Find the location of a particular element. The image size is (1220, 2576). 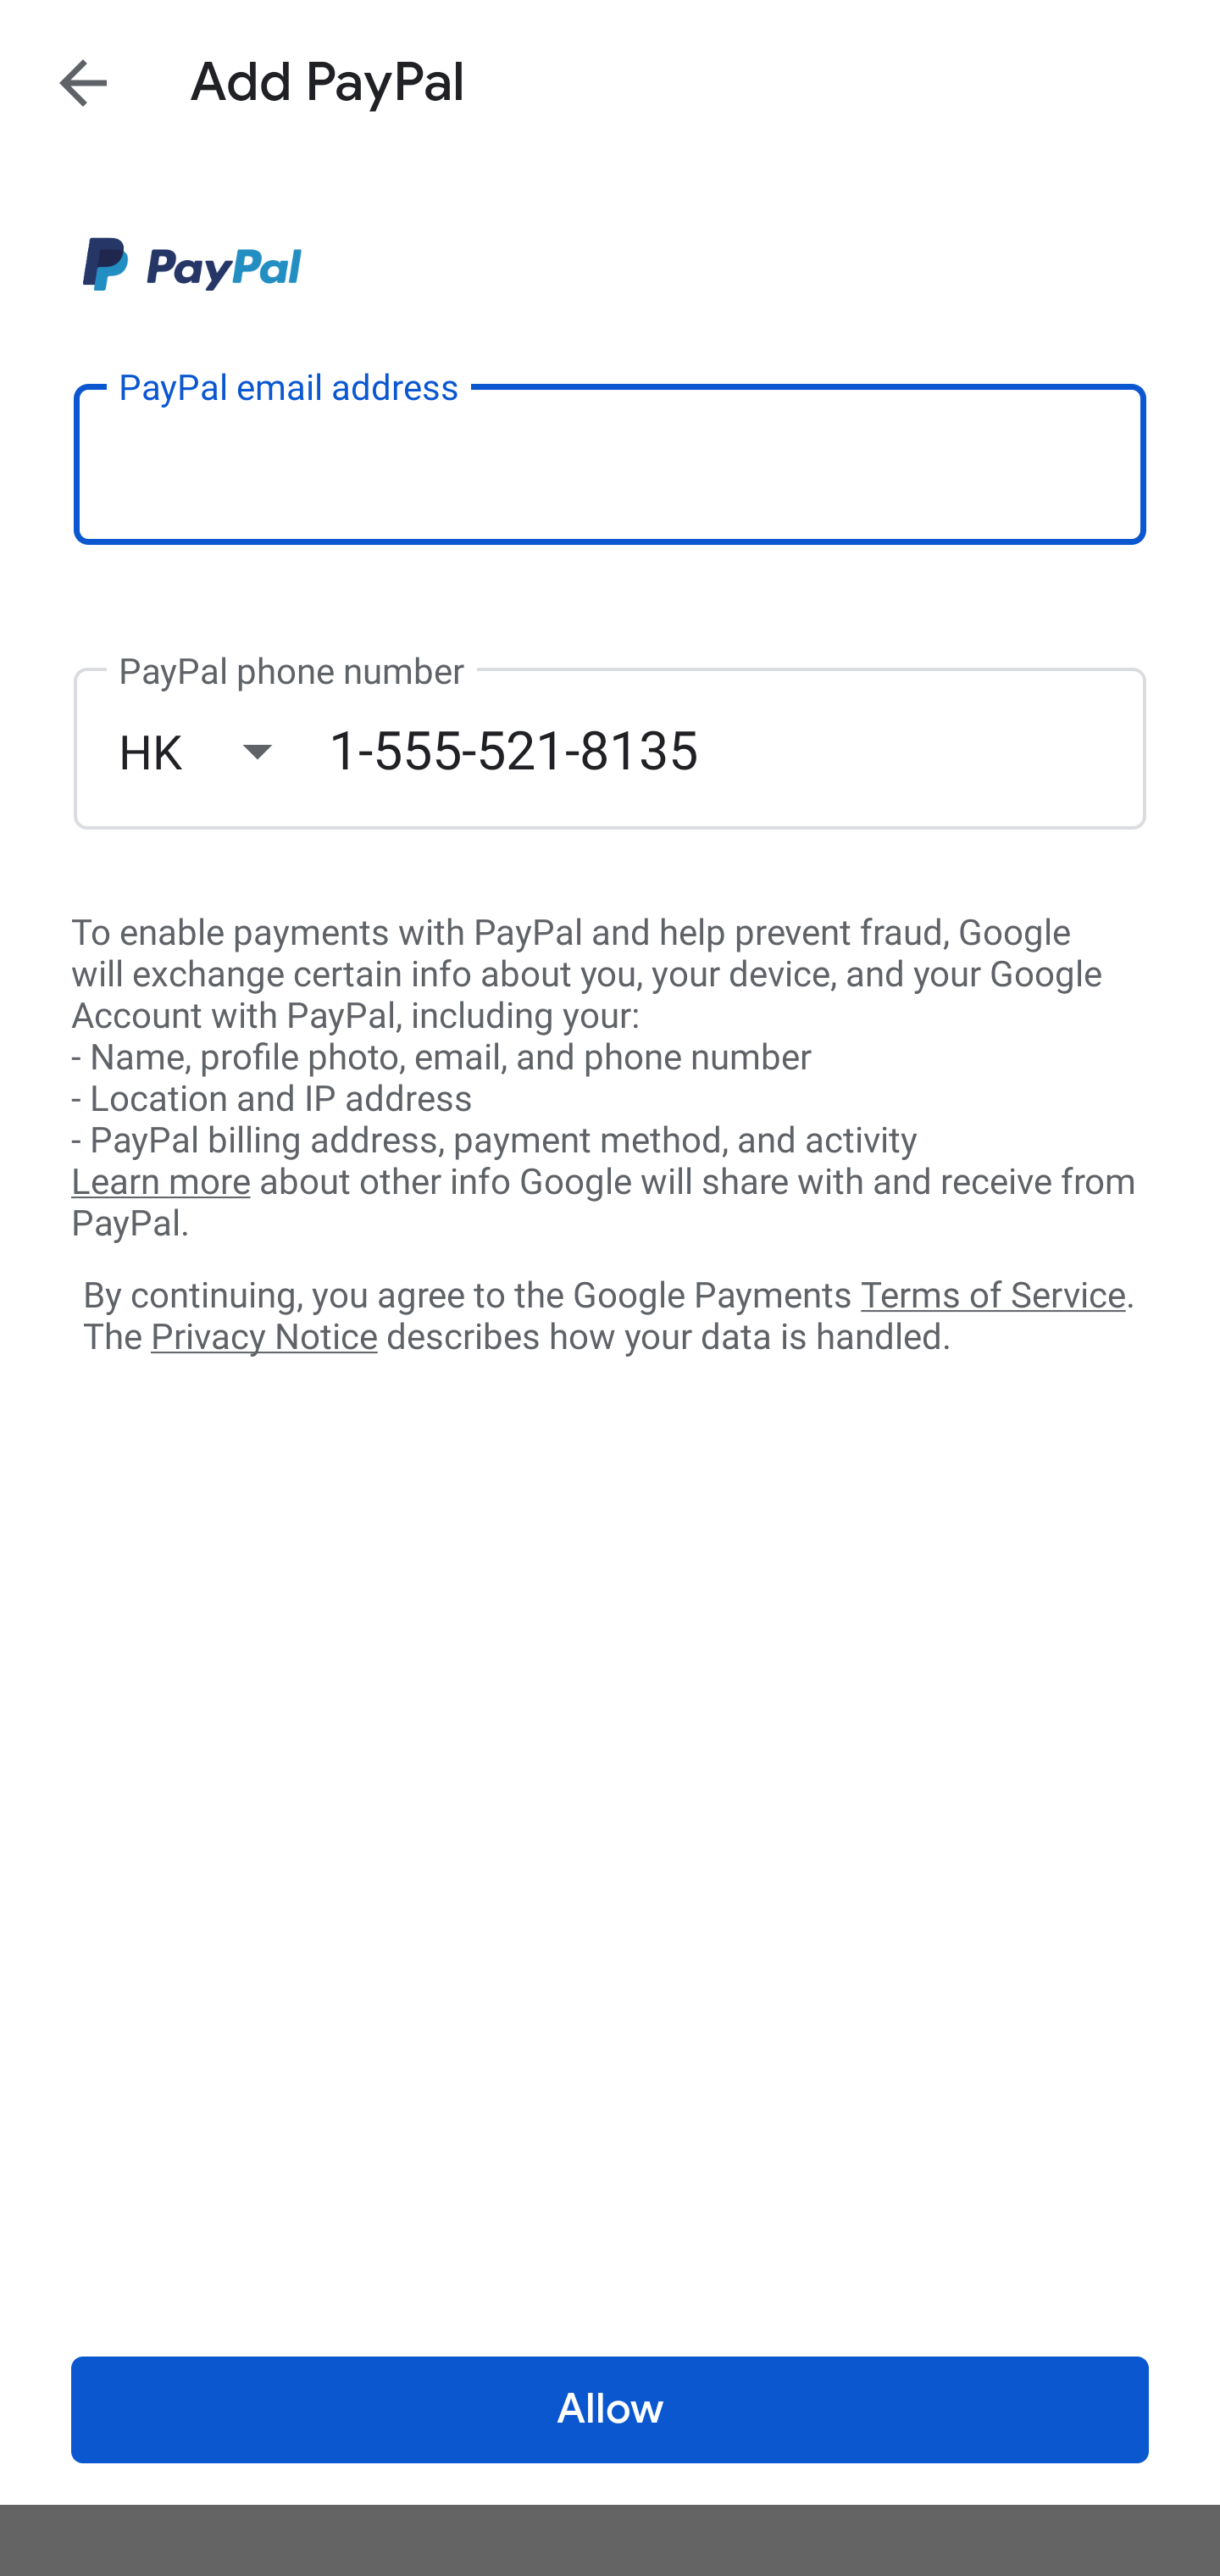

Privacy Notice is located at coordinates (263, 1338).